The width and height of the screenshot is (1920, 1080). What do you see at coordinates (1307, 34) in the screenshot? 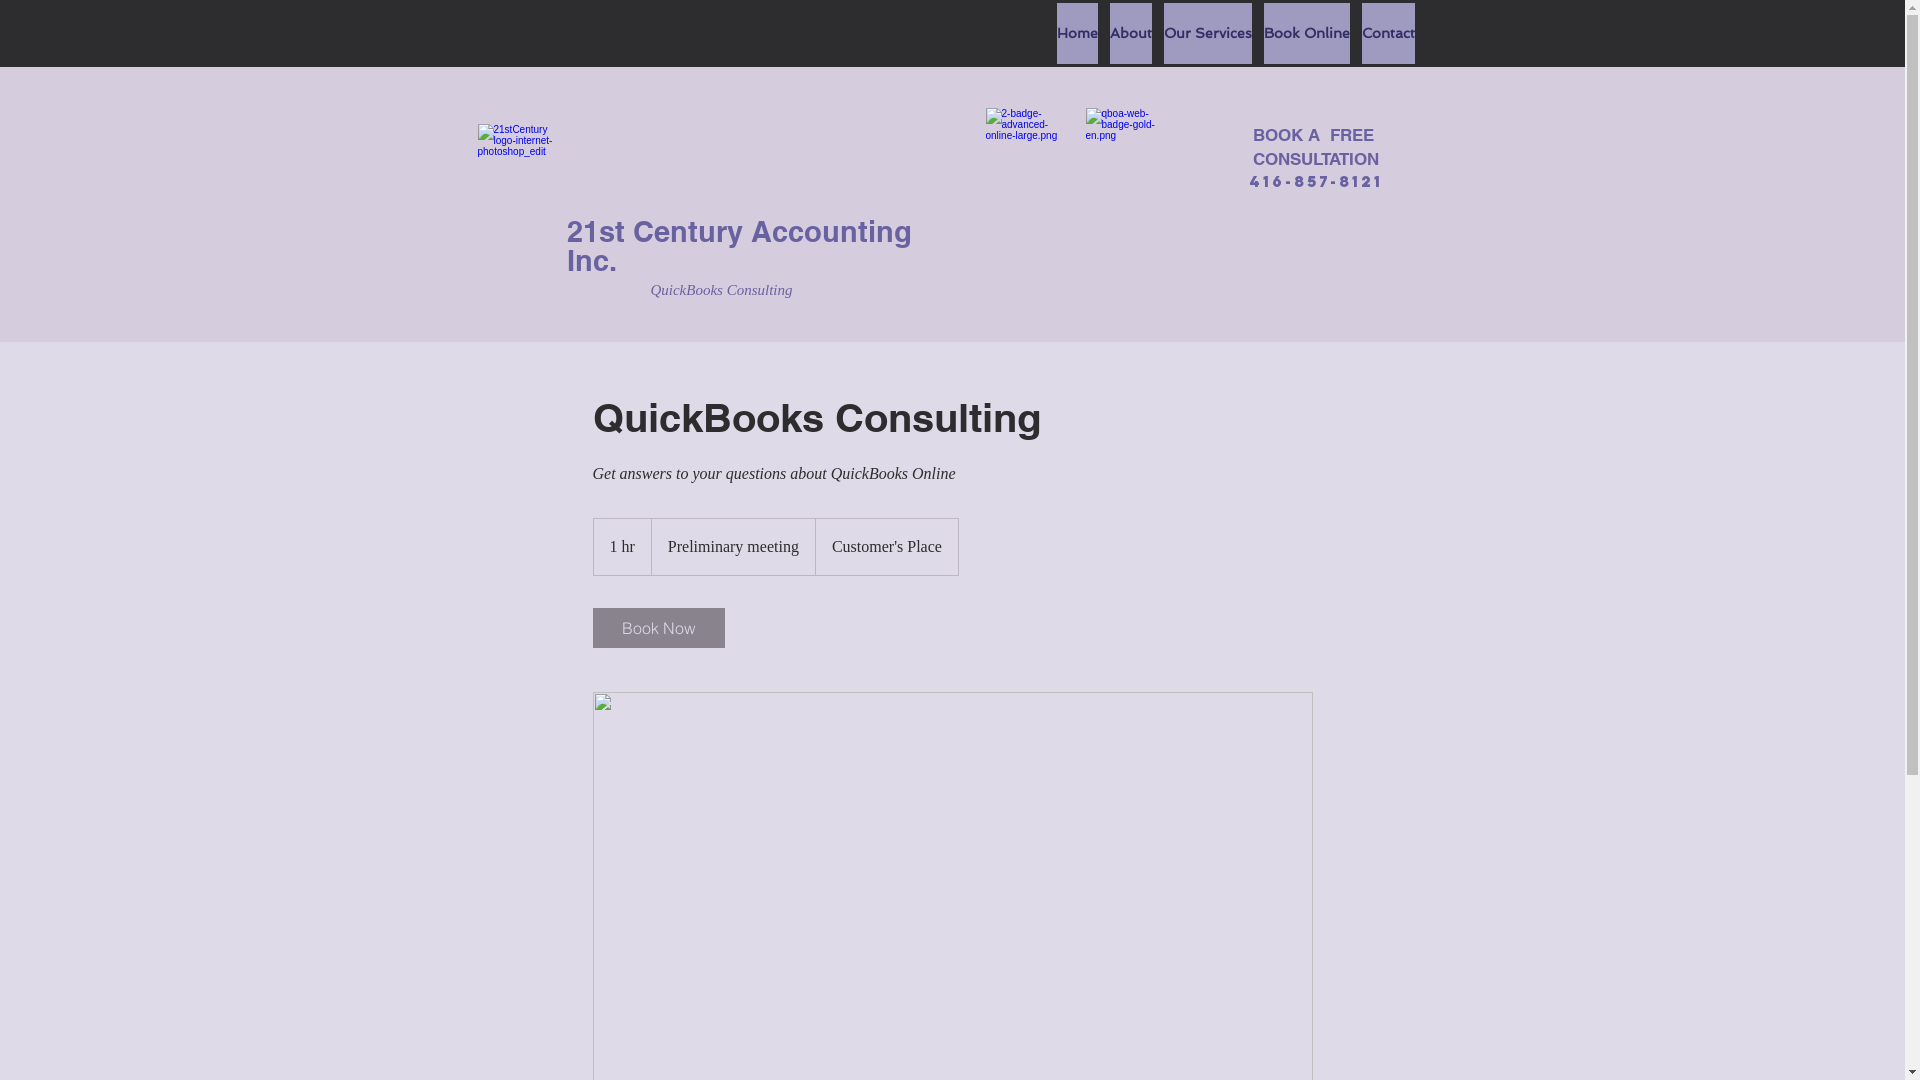
I see `Book Online` at bounding box center [1307, 34].